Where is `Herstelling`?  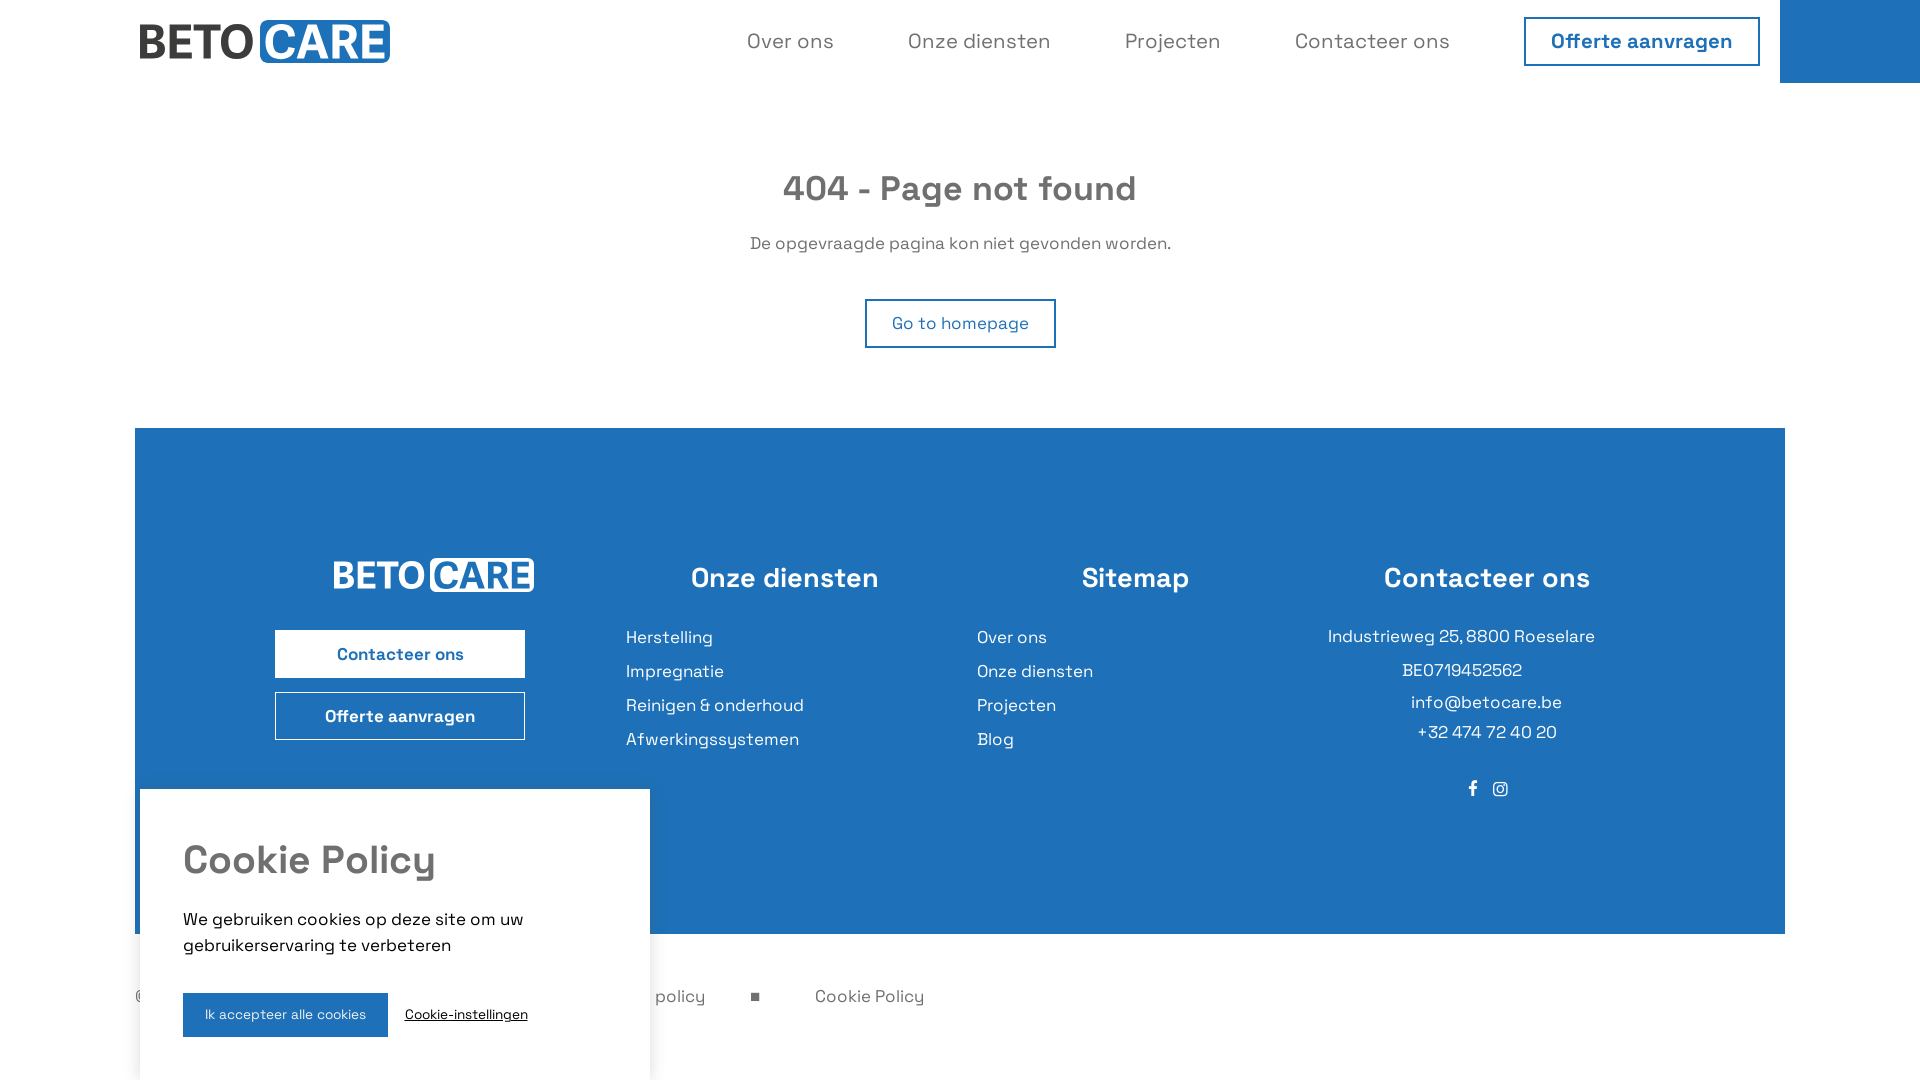
Herstelling is located at coordinates (670, 638).